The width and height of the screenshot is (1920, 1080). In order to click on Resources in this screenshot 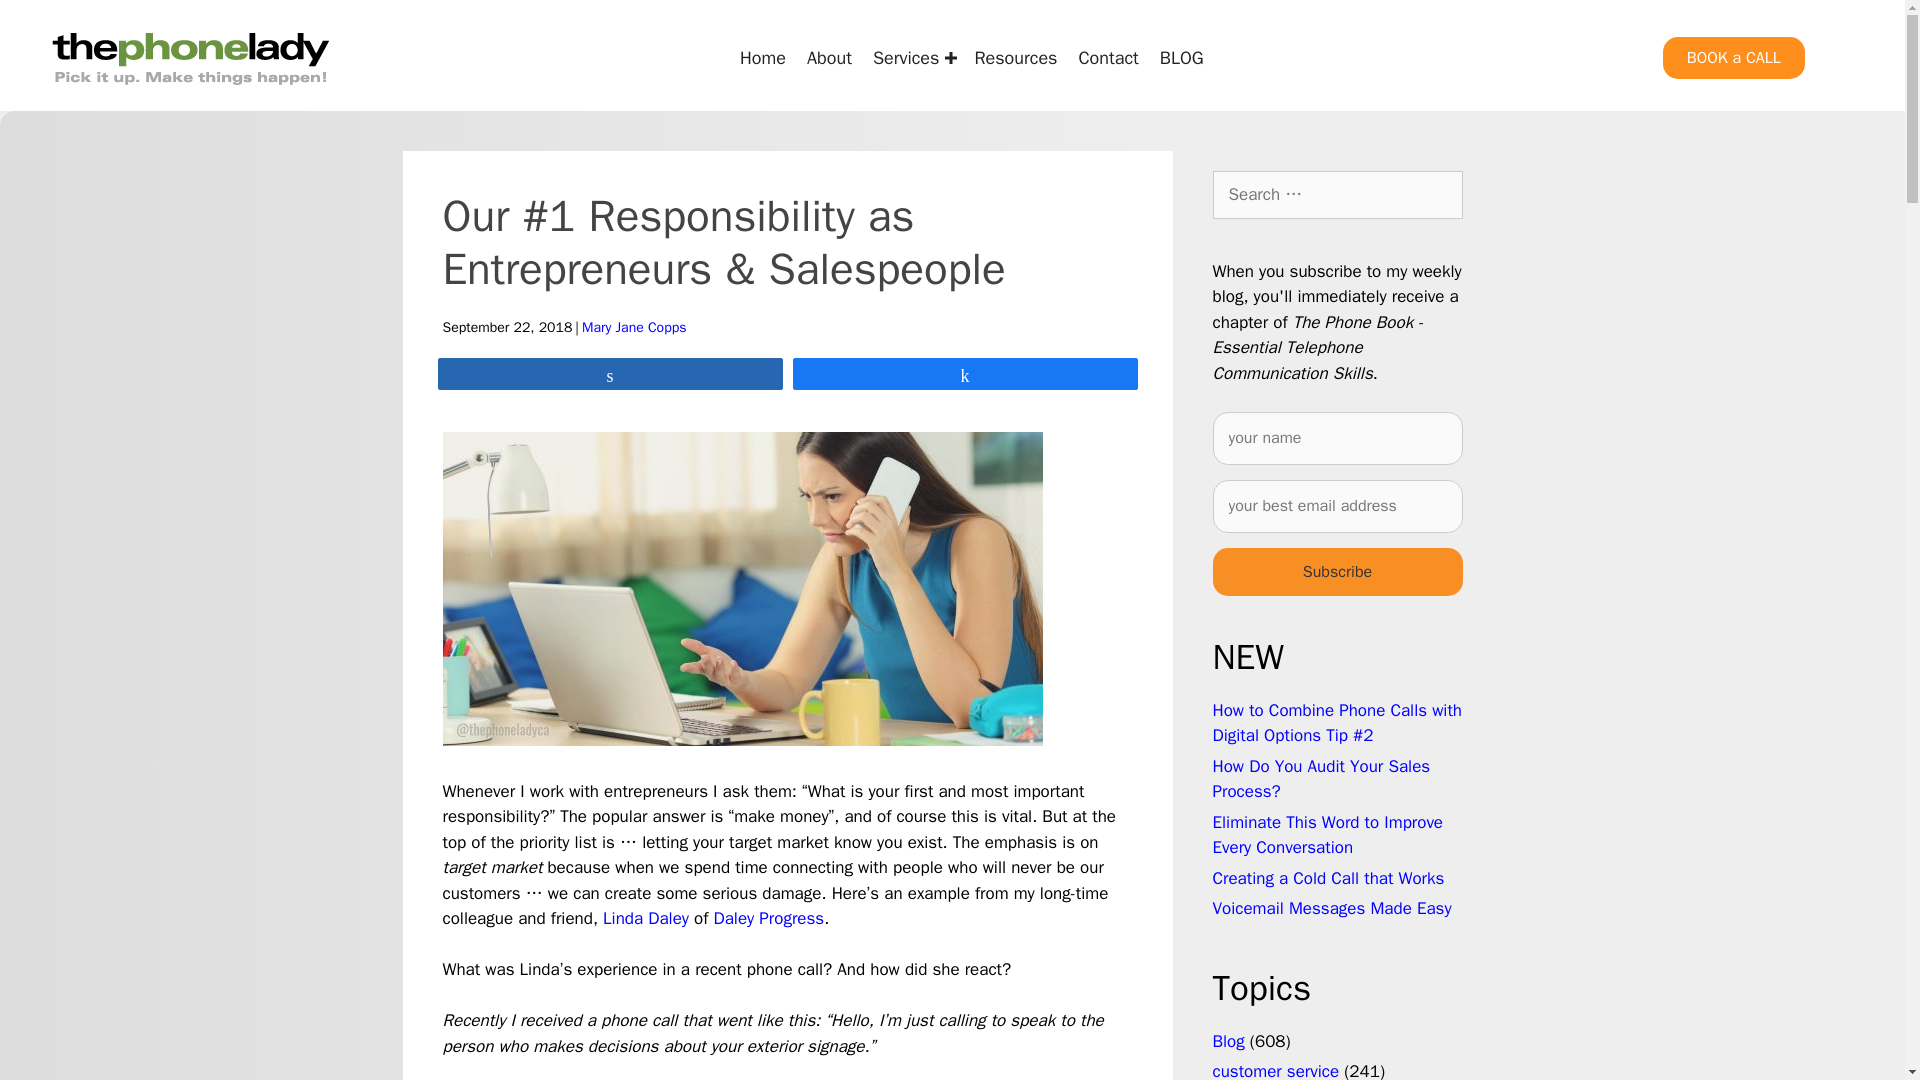, I will do `click(1015, 57)`.